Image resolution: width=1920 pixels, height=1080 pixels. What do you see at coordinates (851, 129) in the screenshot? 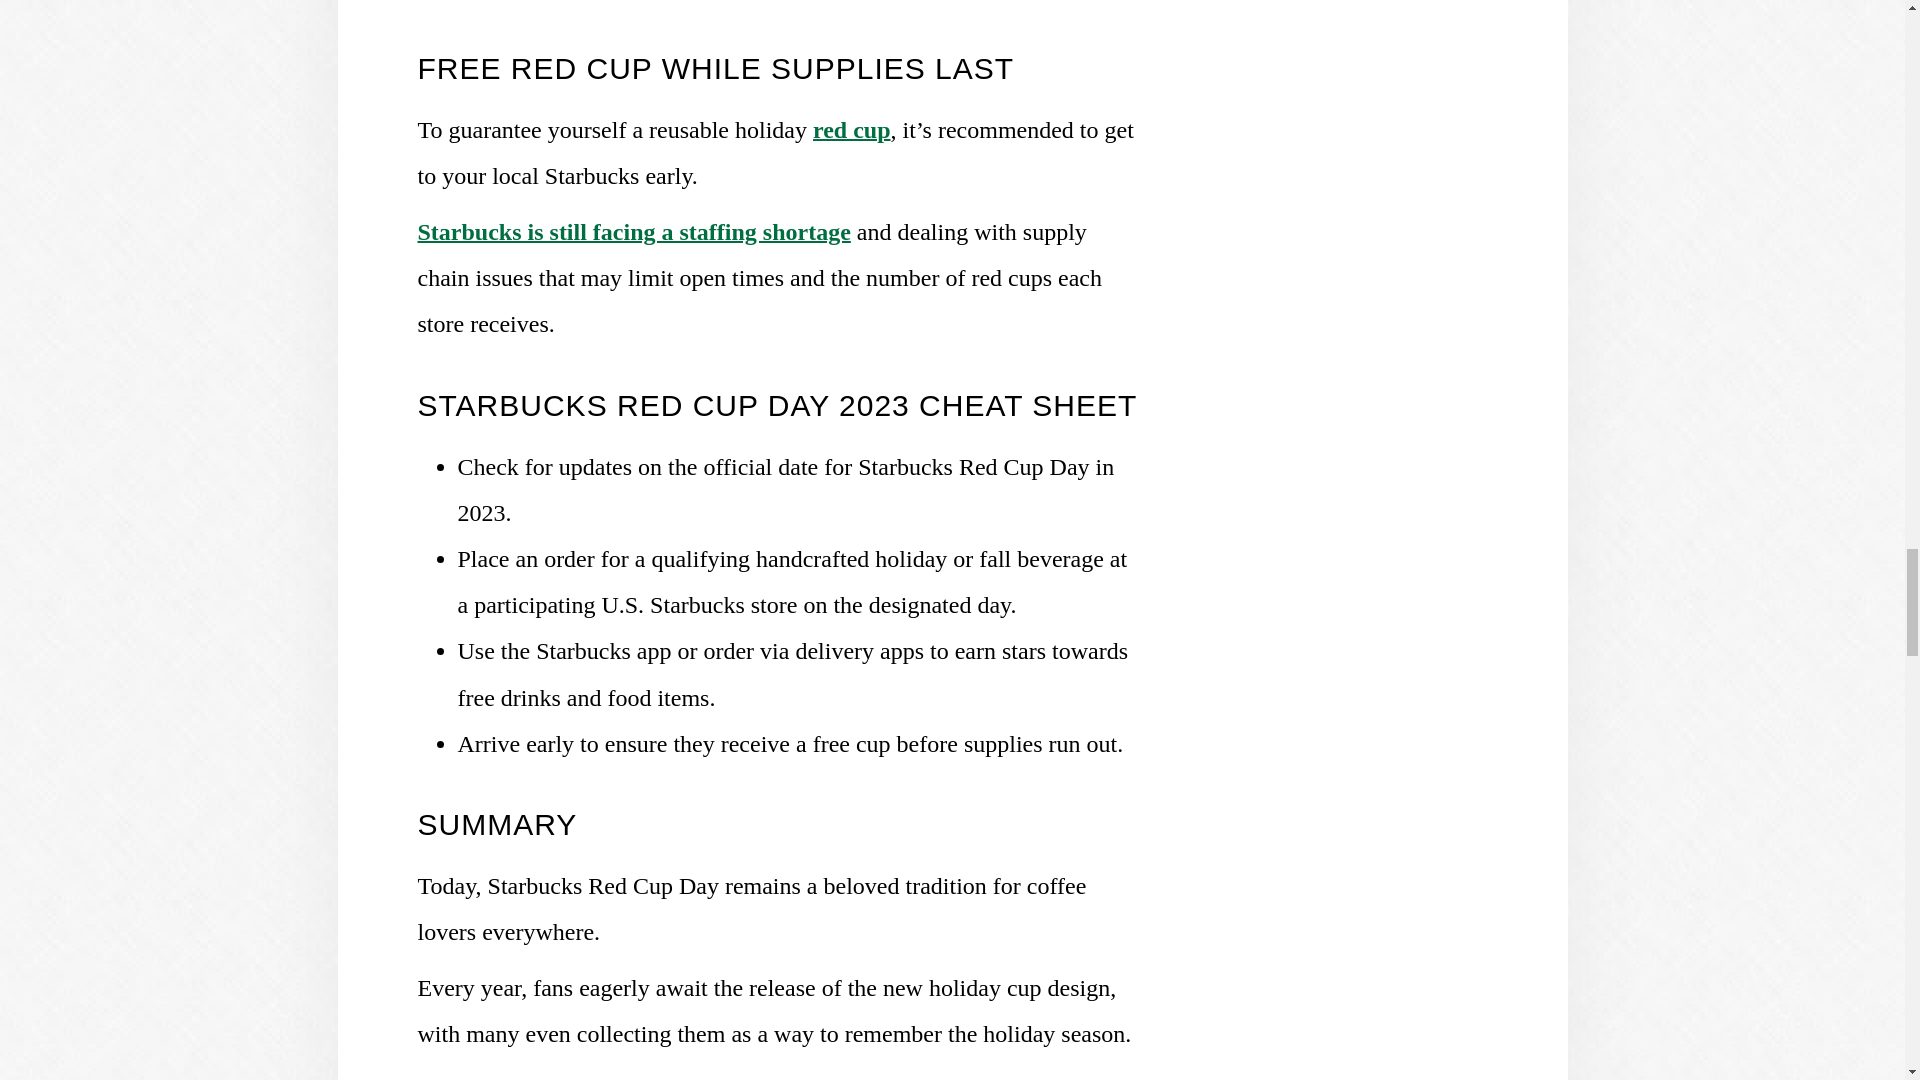
I see `red cup` at bounding box center [851, 129].